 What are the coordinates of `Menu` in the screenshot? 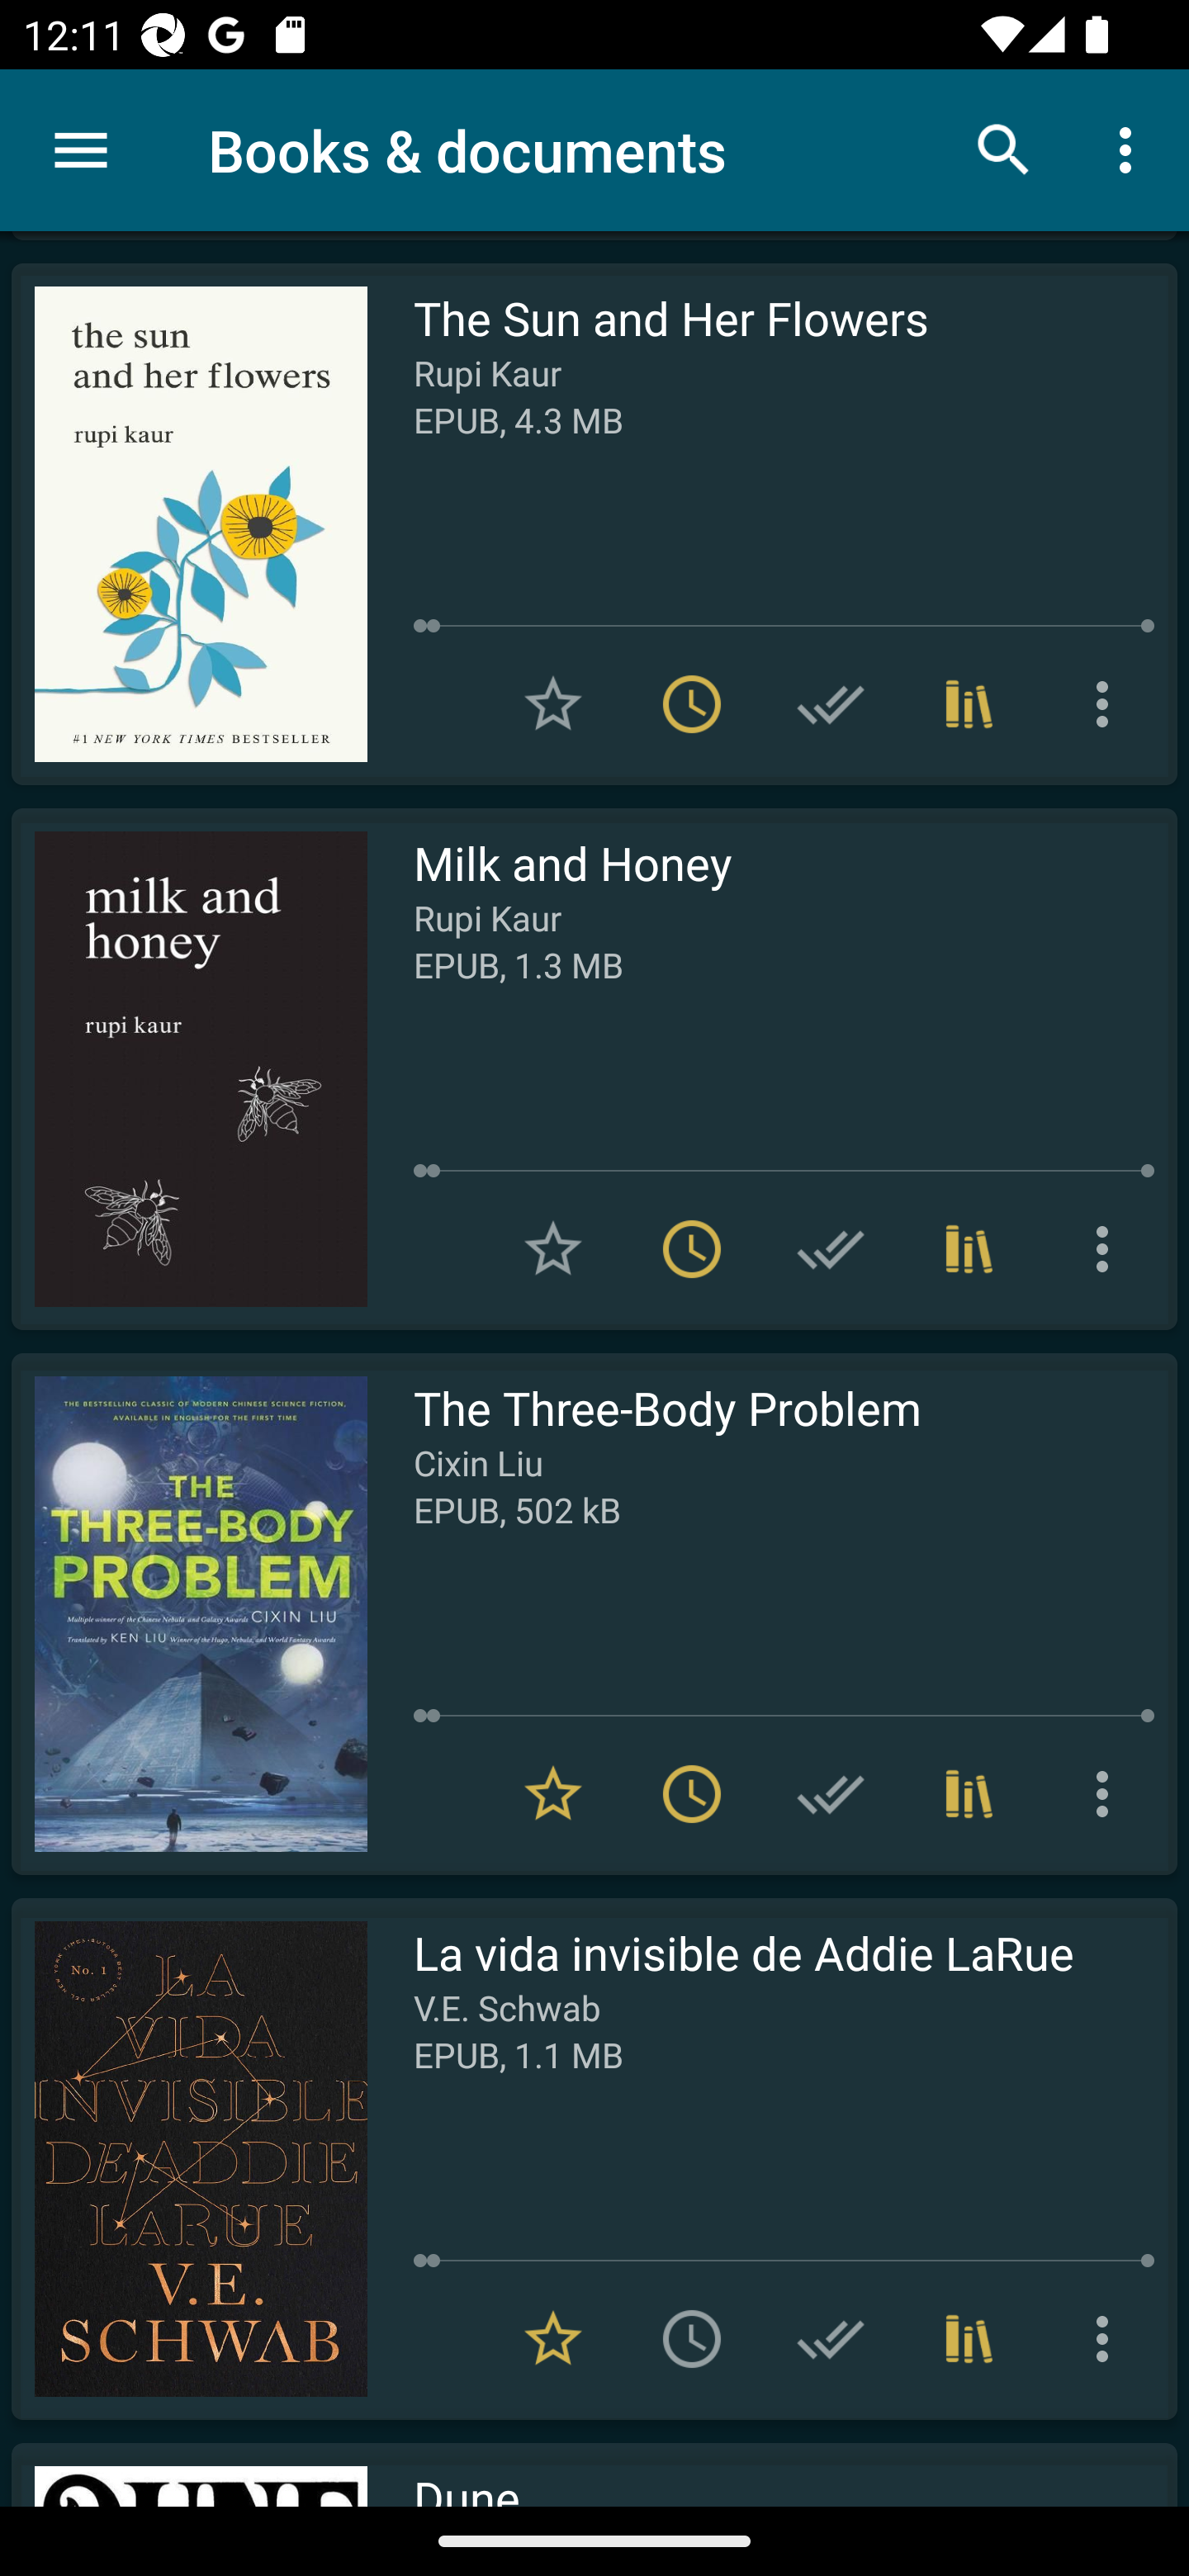 It's located at (81, 150).